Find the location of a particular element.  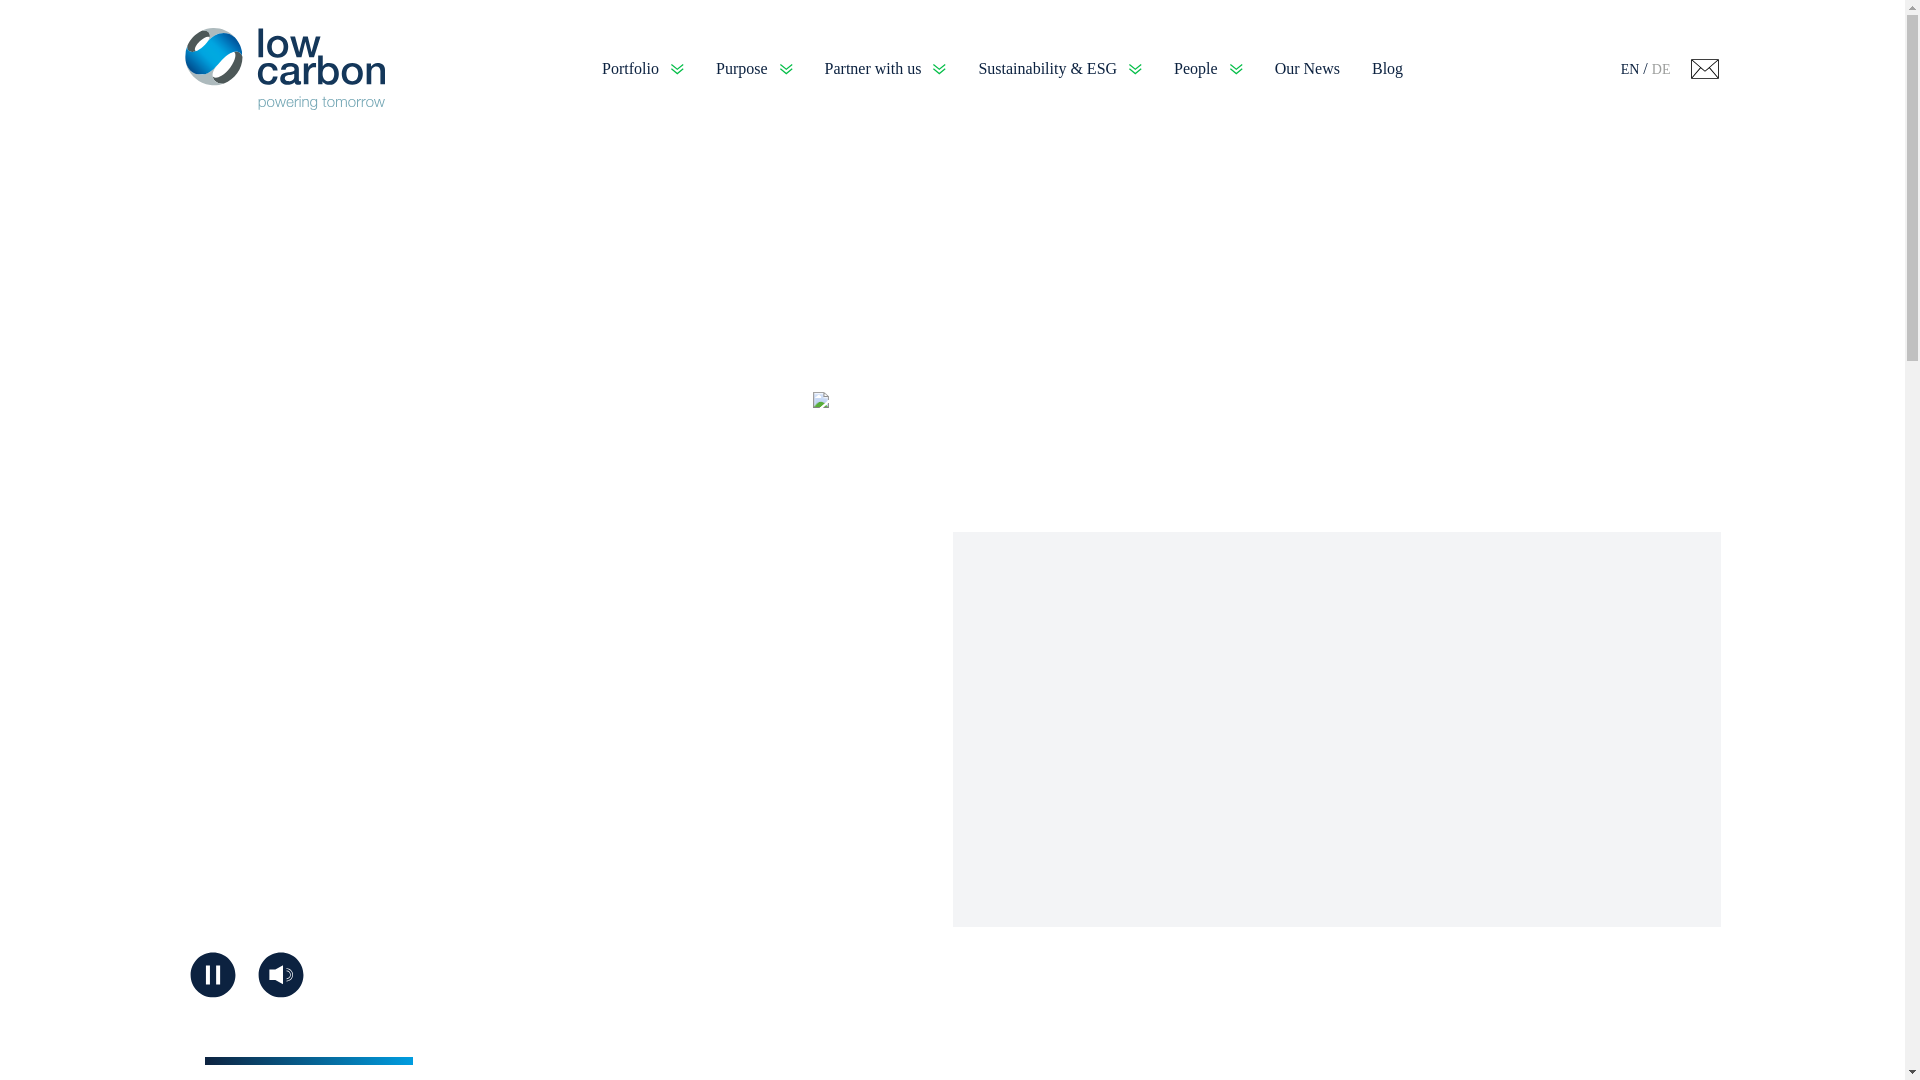

Unmute is located at coordinates (279, 975).